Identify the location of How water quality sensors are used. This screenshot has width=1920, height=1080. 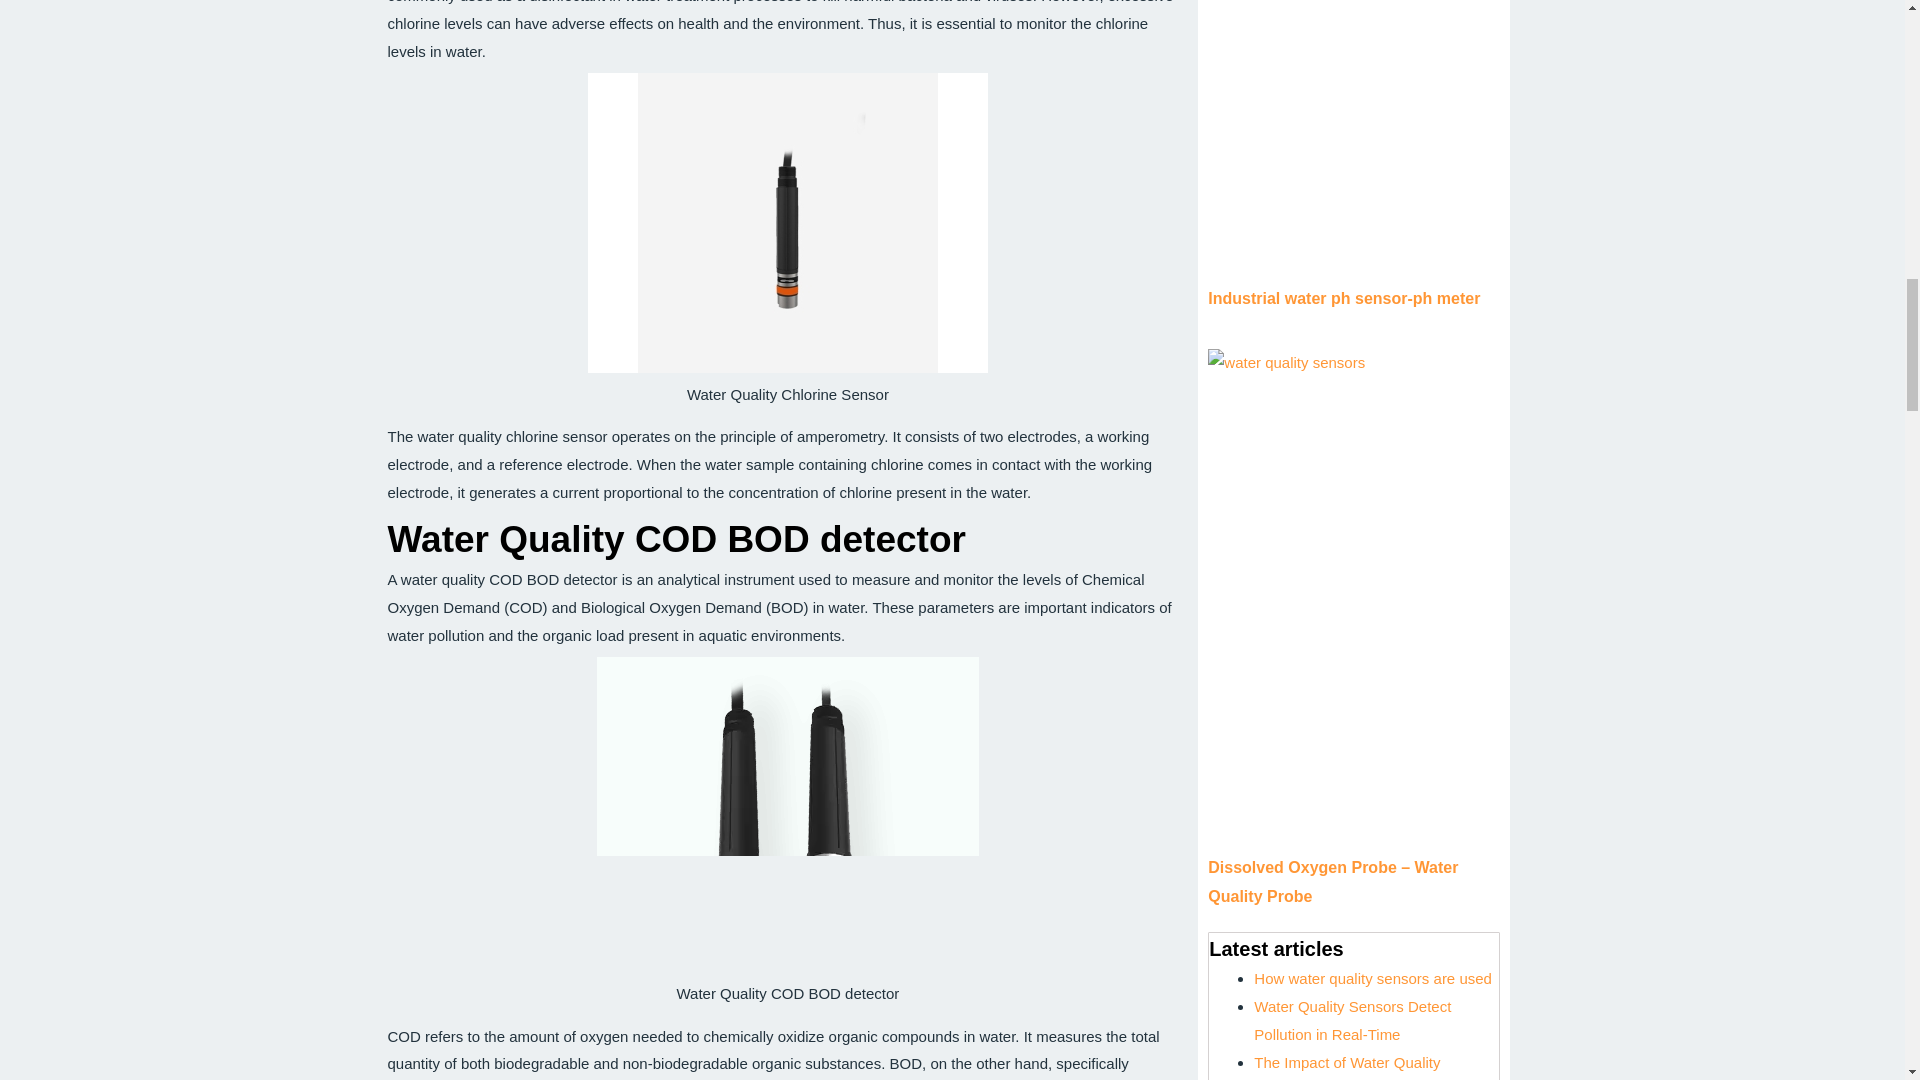
(1372, 978).